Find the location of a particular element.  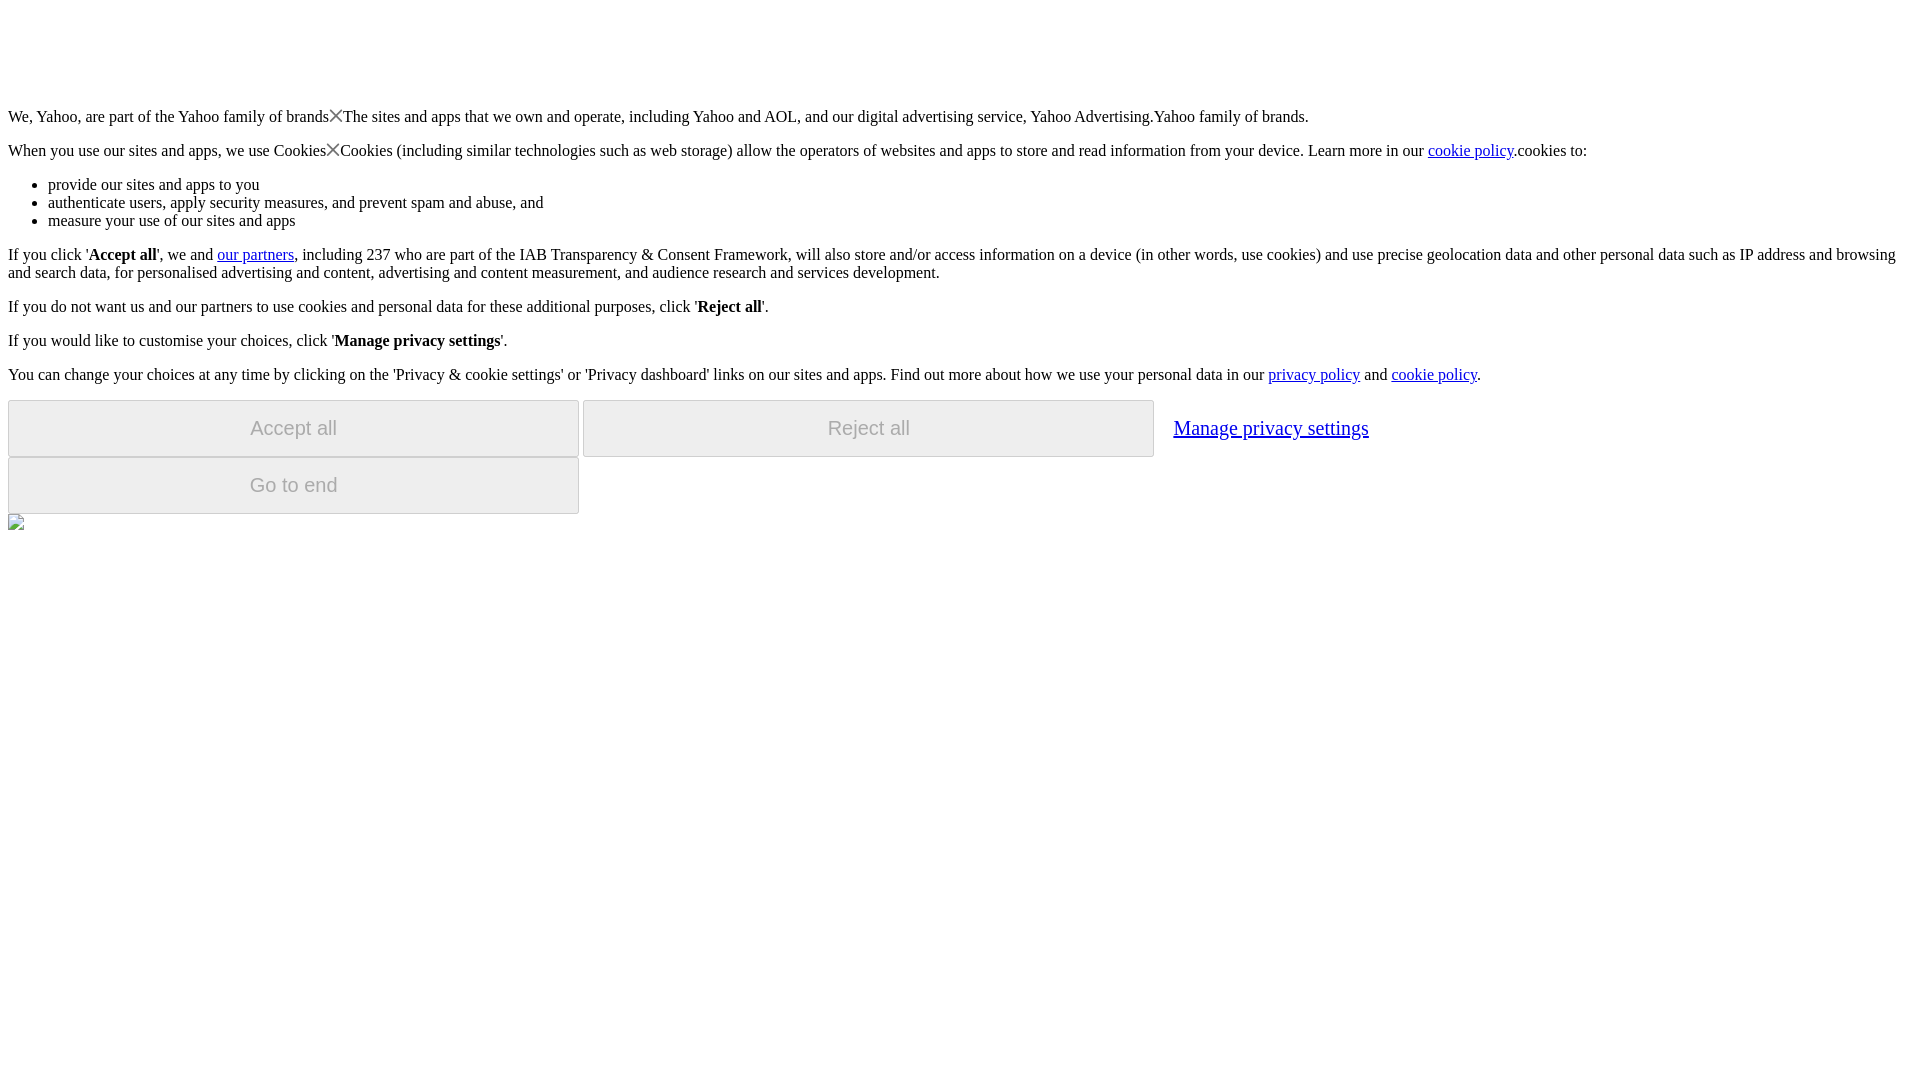

Reject all is located at coordinates (868, 428).